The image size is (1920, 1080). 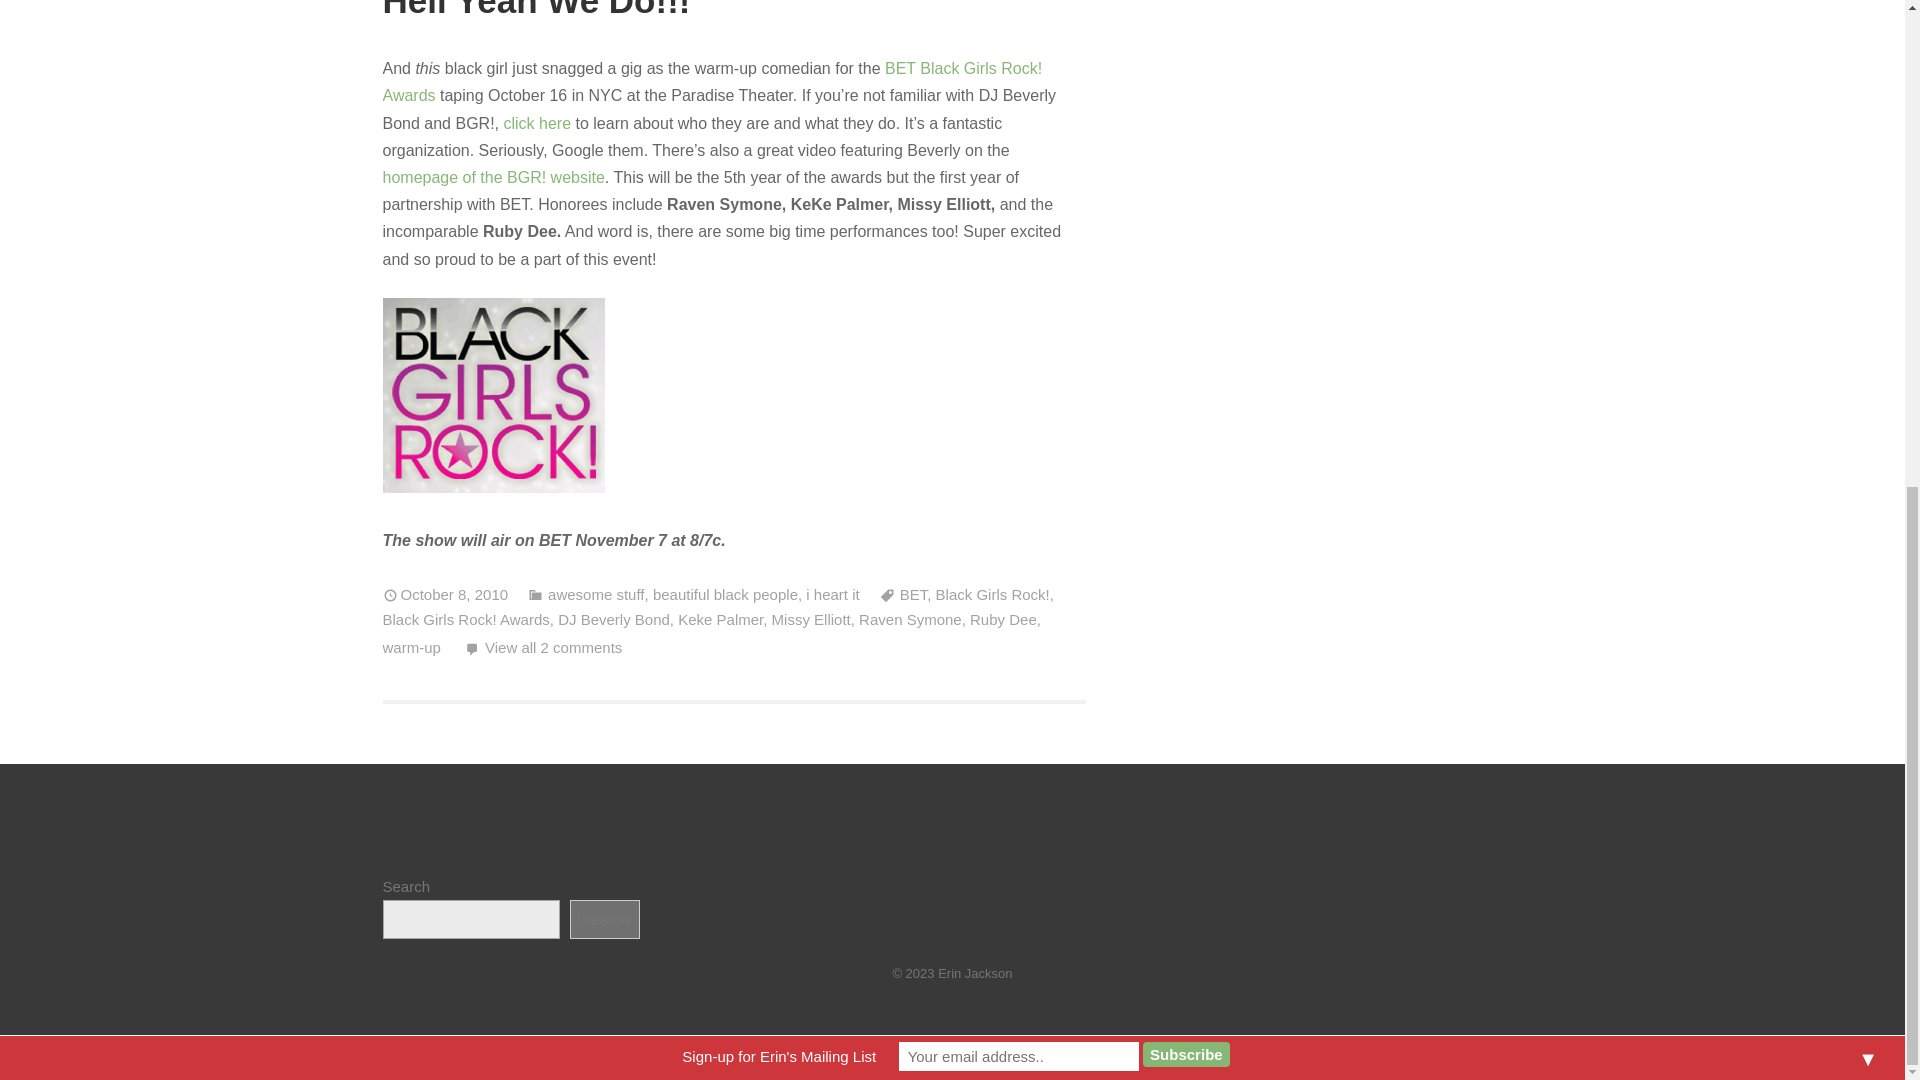 I want to click on Raven Symone, so click(x=910, y=619).